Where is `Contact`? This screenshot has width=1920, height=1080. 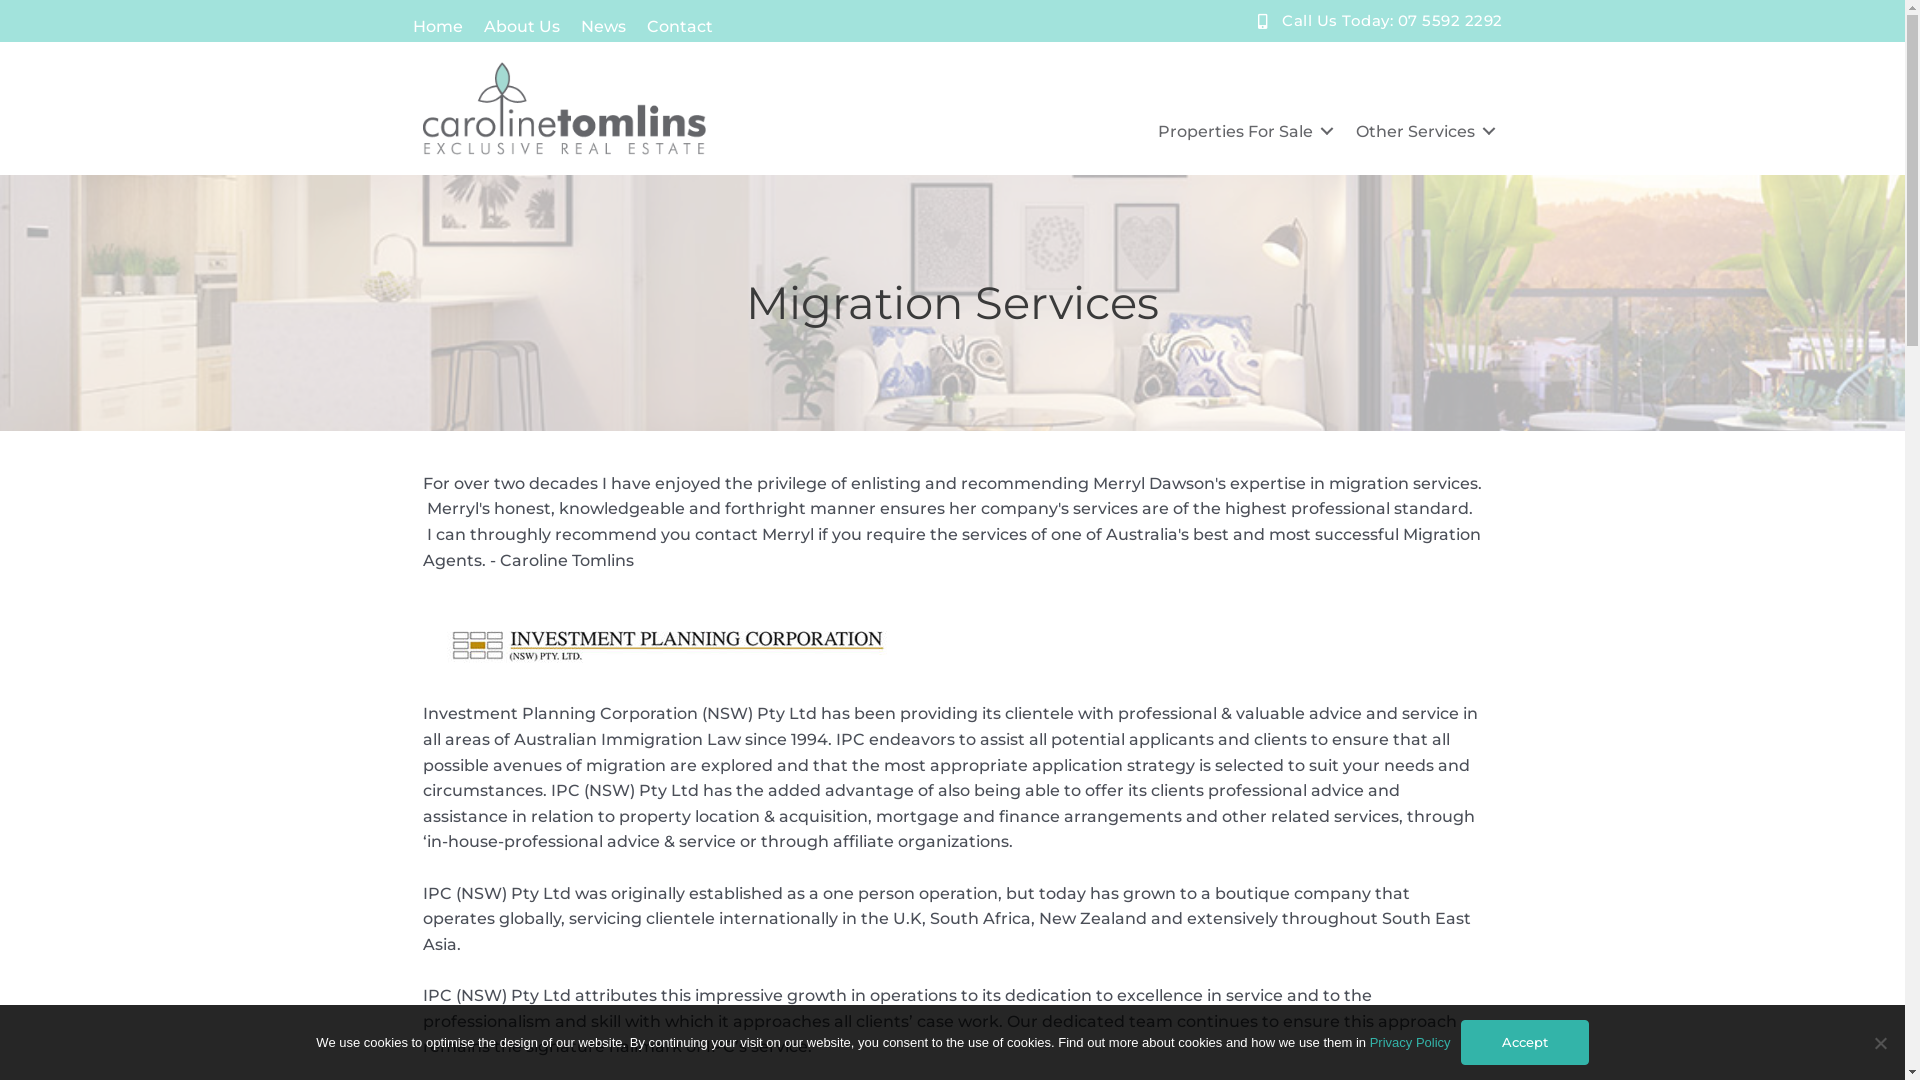
Contact is located at coordinates (679, 26).